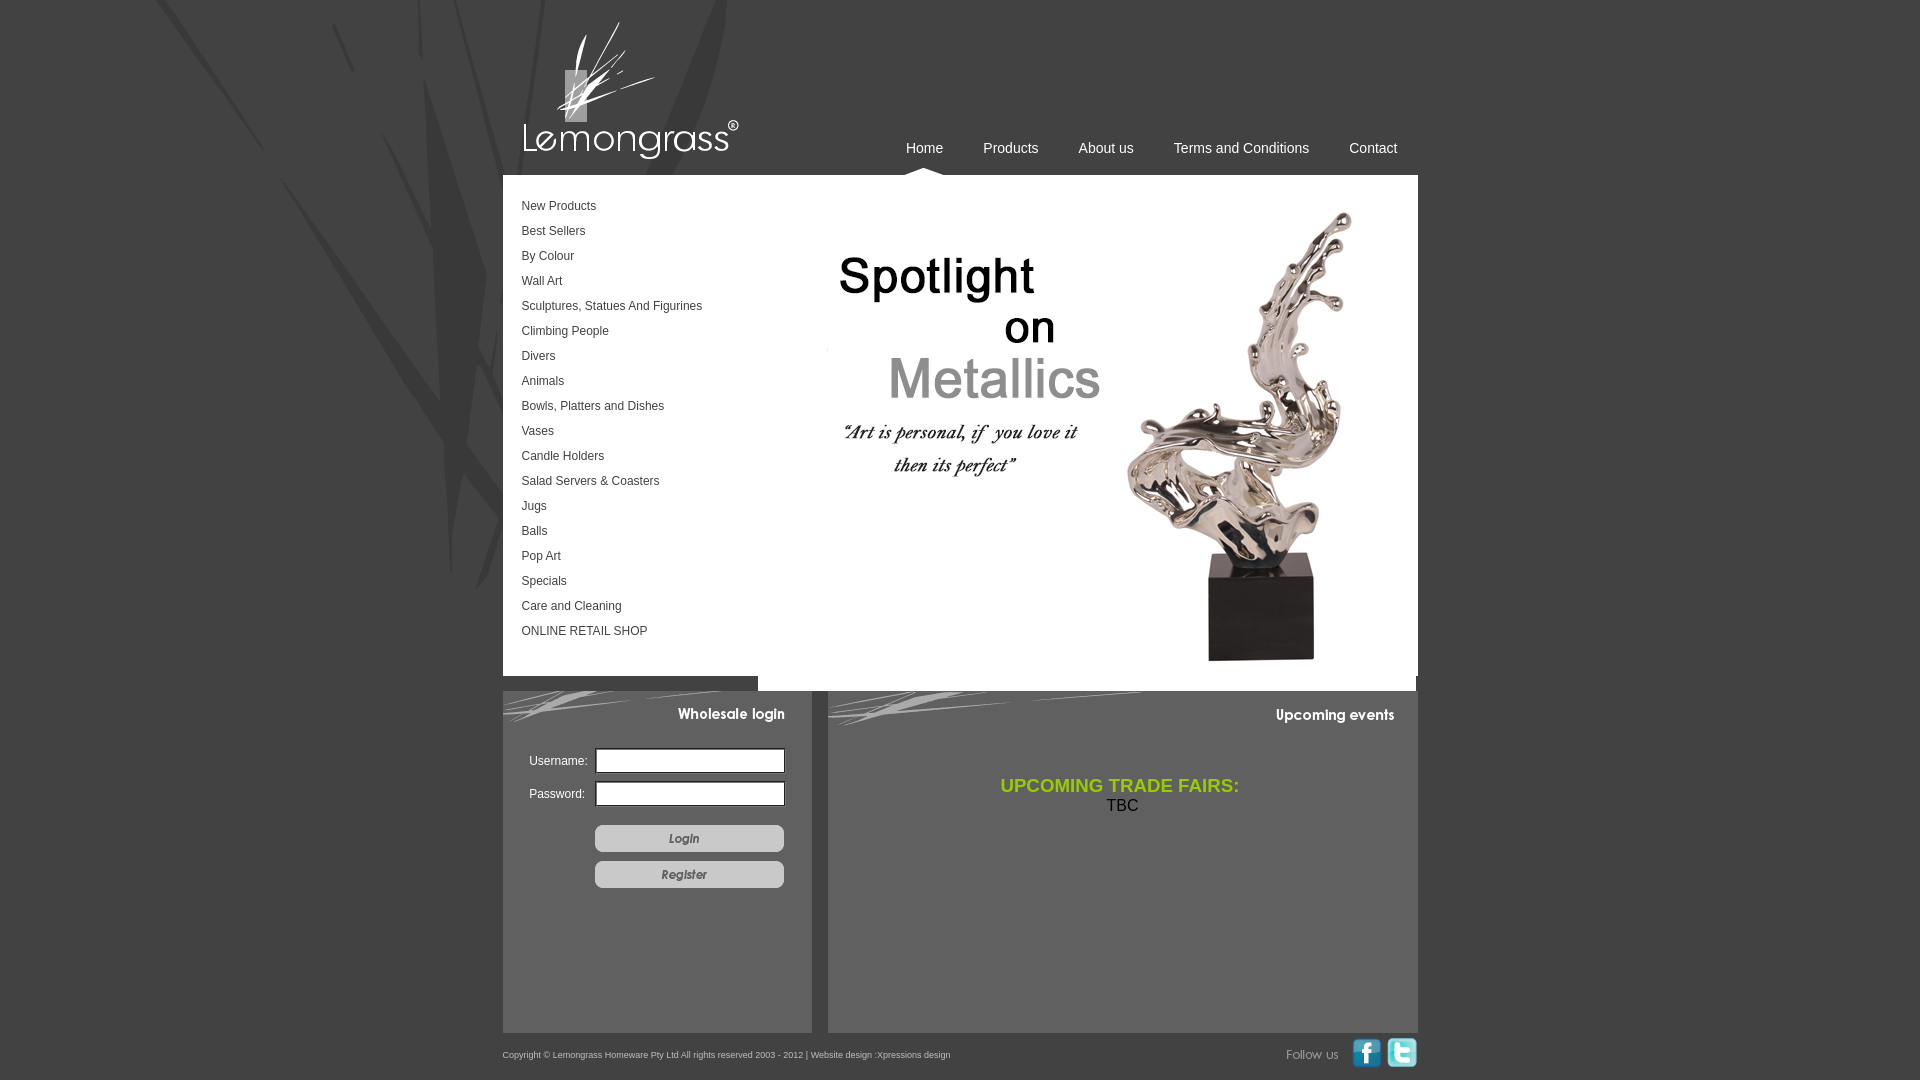 The height and width of the screenshot is (1080, 1920). What do you see at coordinates (628, 283) in the screenshot?
I see `Wall Art` at bounding box center [628, 283].